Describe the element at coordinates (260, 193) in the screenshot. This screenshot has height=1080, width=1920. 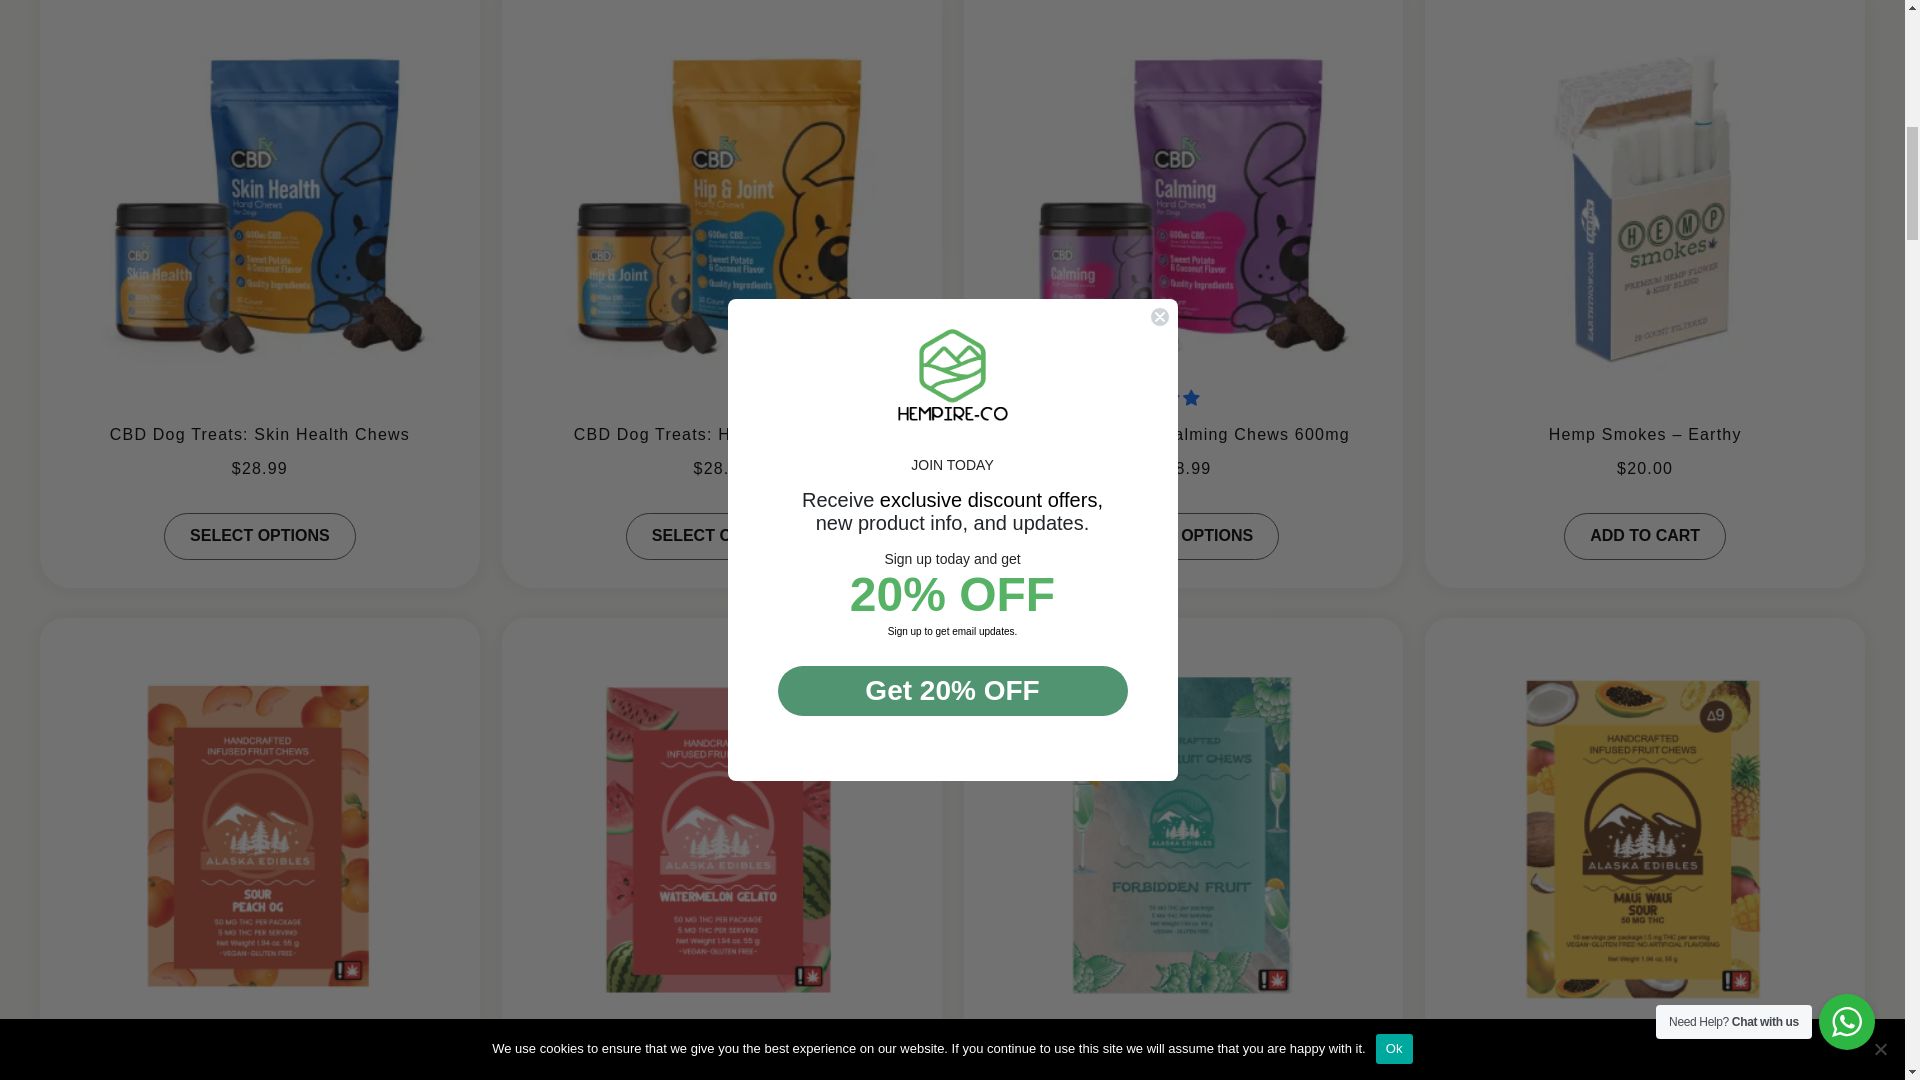
I see `Home 2023 1` at that location.